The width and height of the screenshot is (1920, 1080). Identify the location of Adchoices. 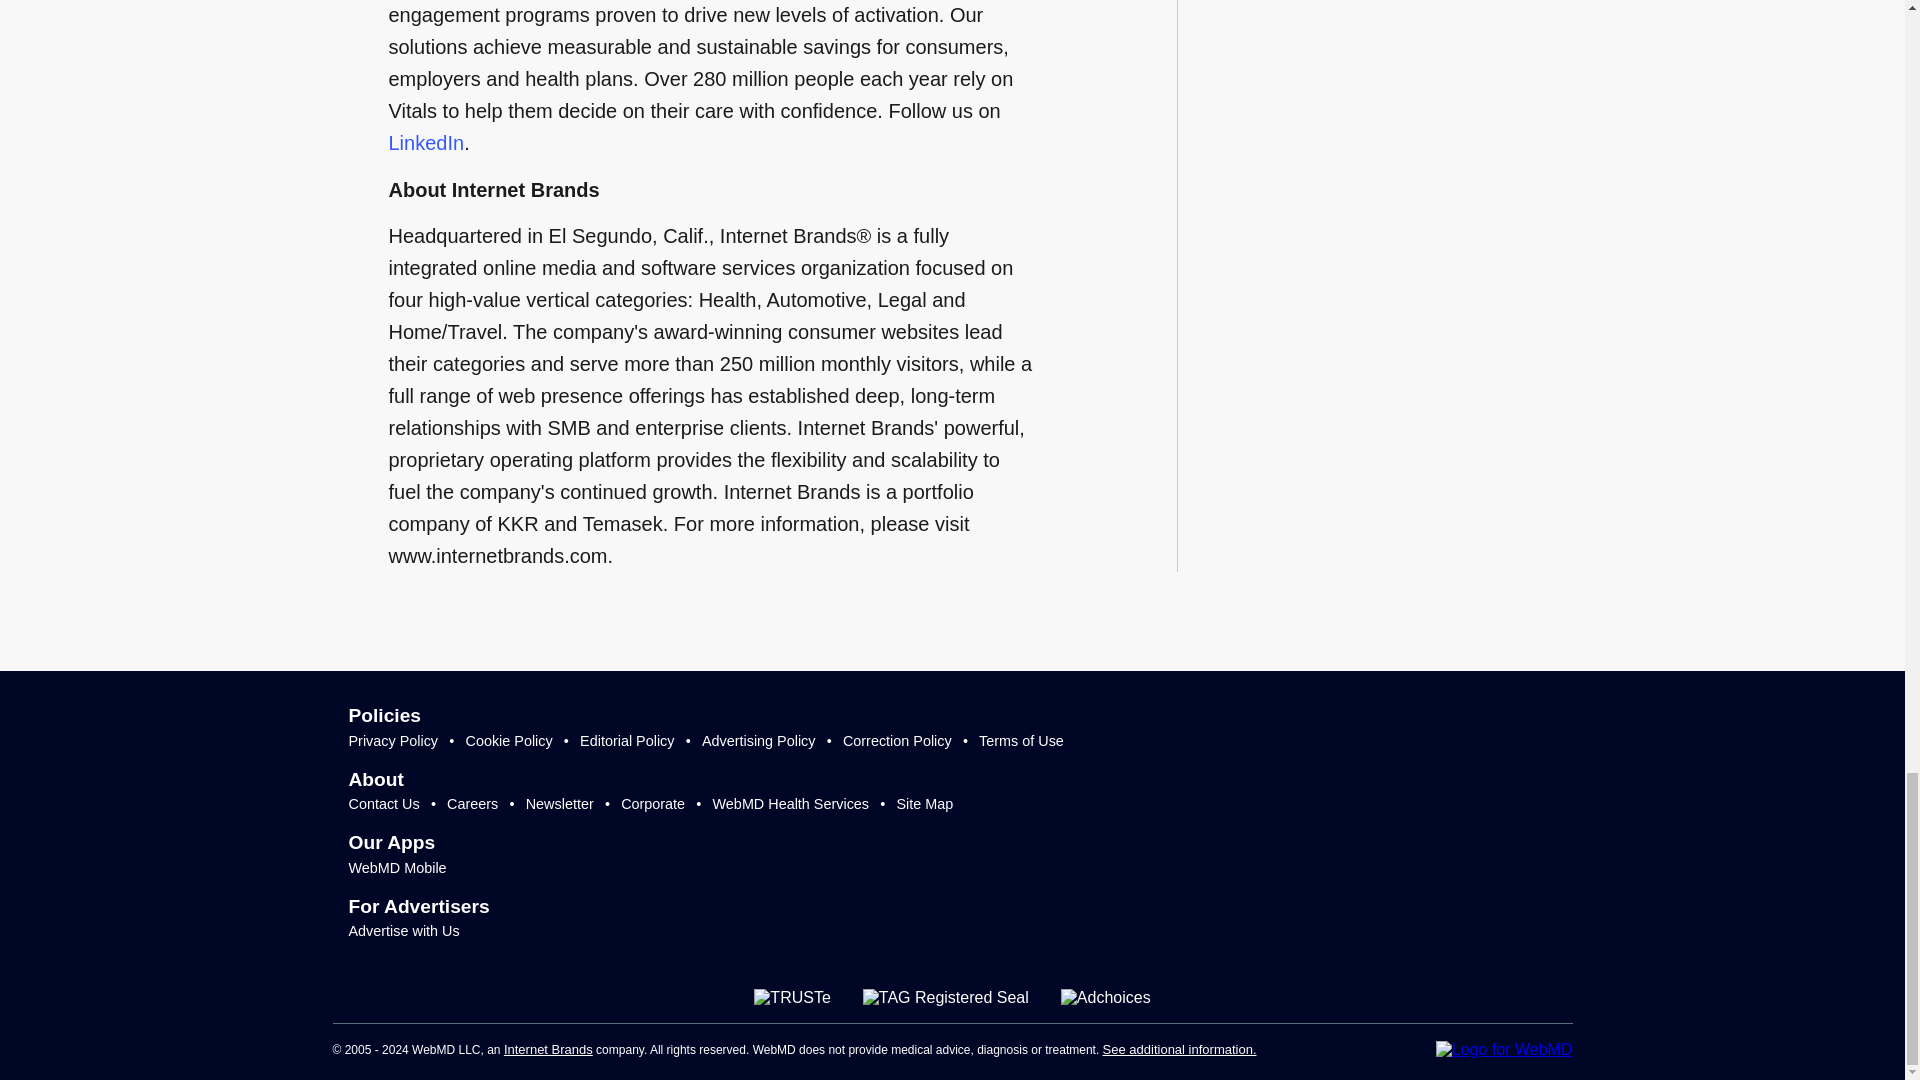
(1106, 998).